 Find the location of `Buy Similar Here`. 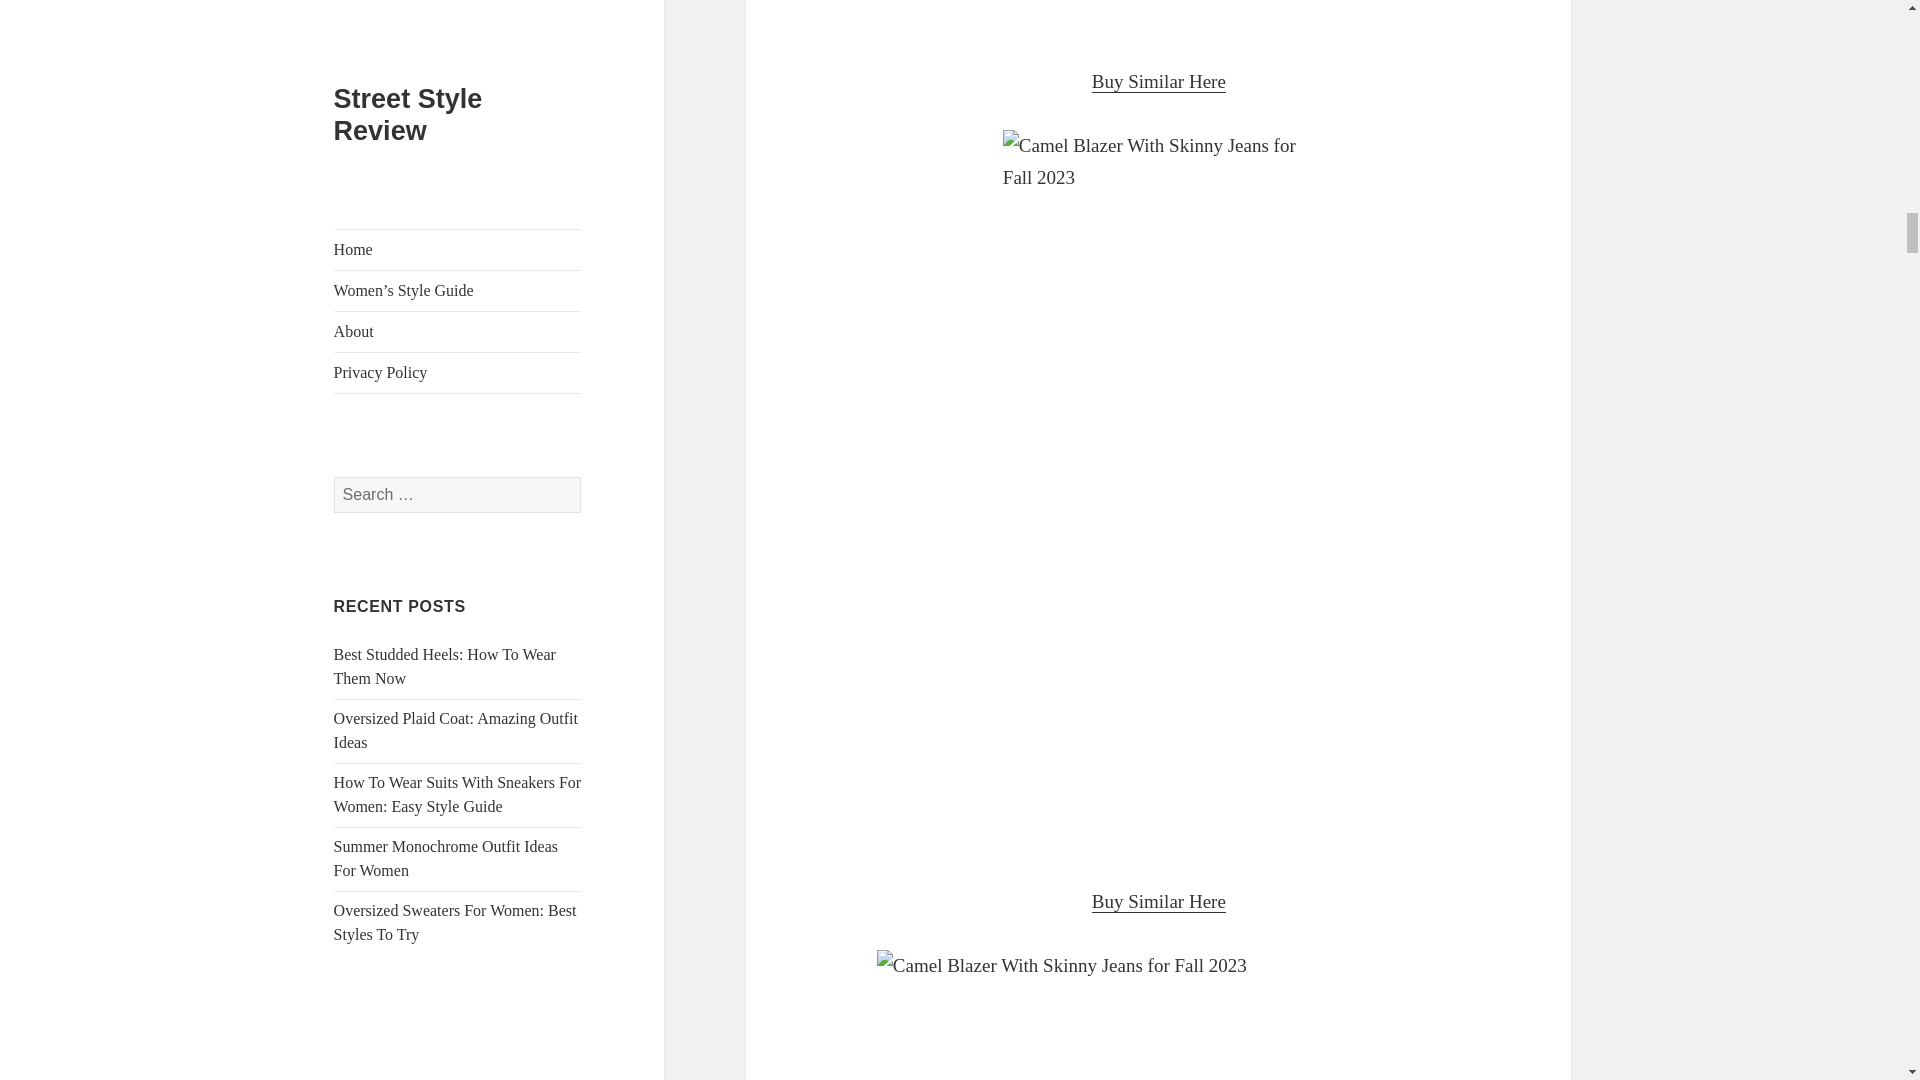

Buy Similar Here is located at coordinates (1159, 82).